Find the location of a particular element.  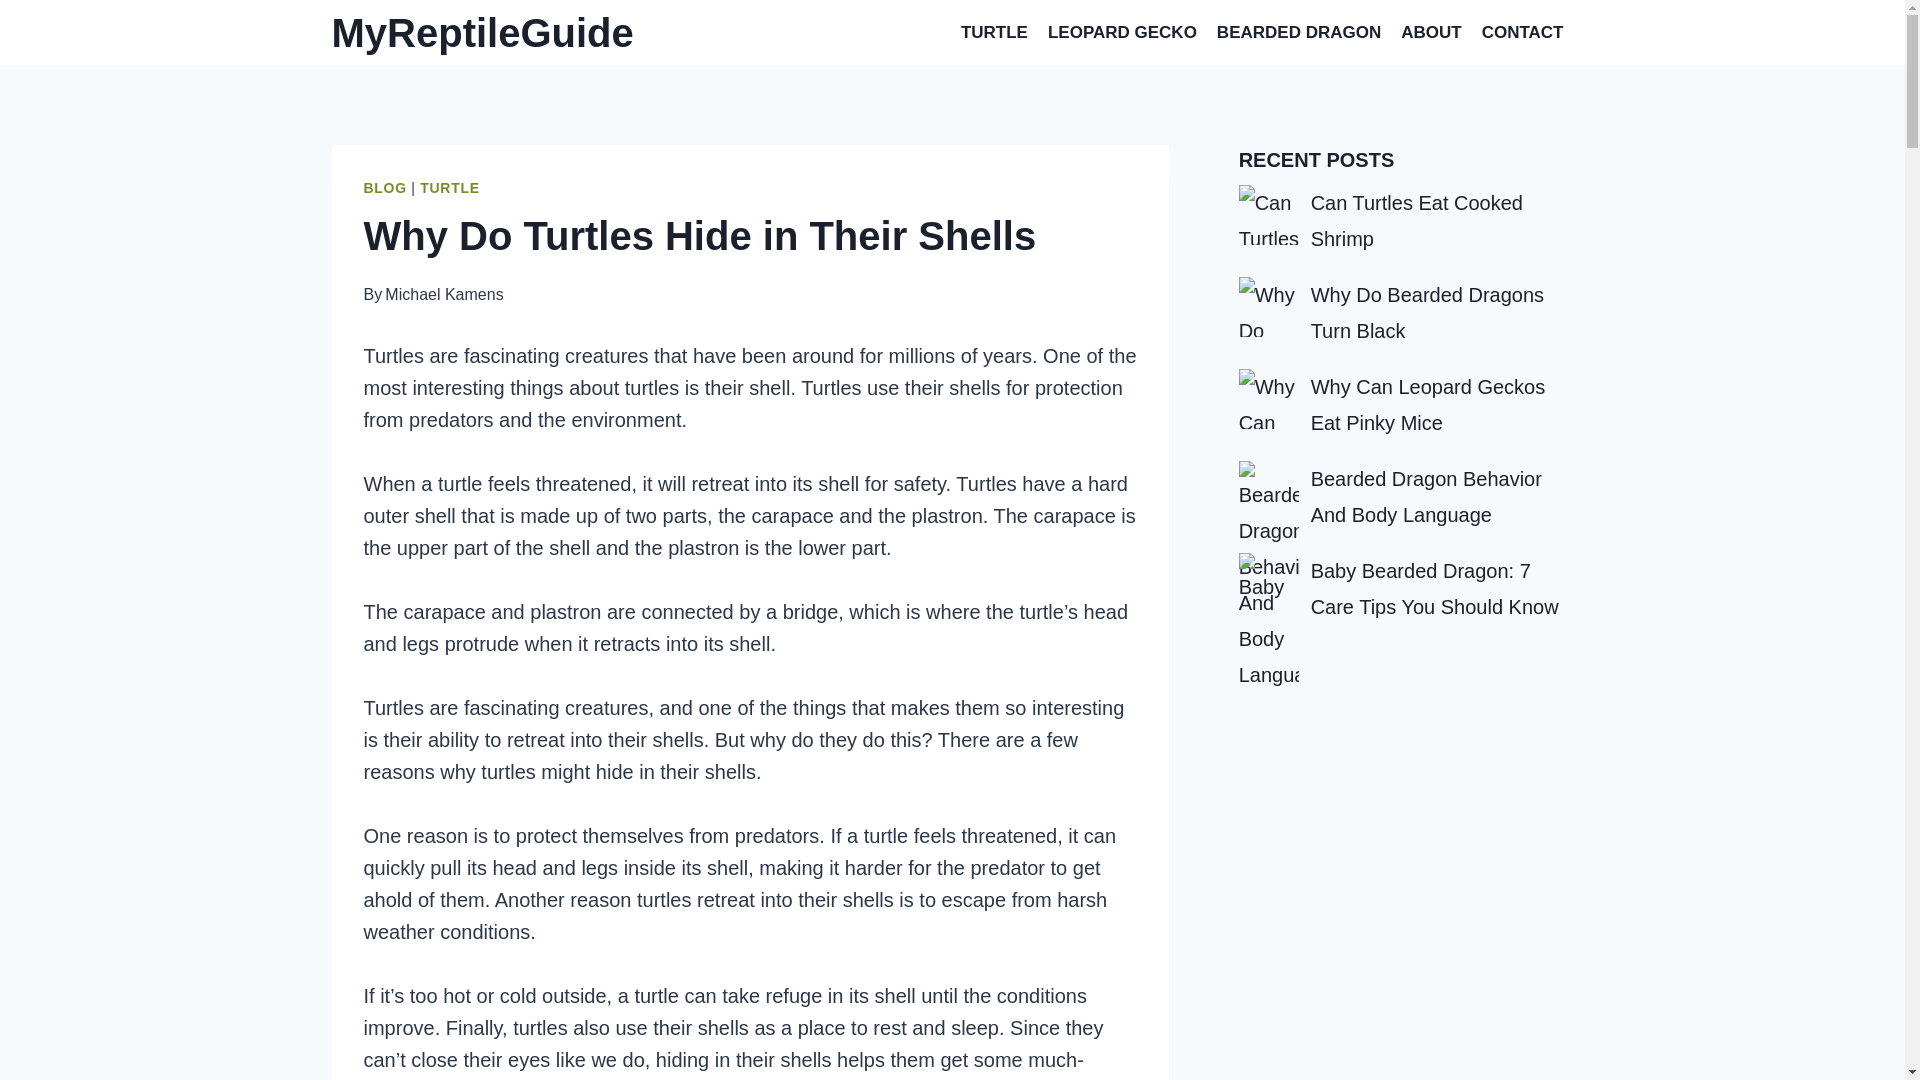

Baby Bearded Dragon: 7 Care Tips You Should Know is located at coordinates (1435, 588).